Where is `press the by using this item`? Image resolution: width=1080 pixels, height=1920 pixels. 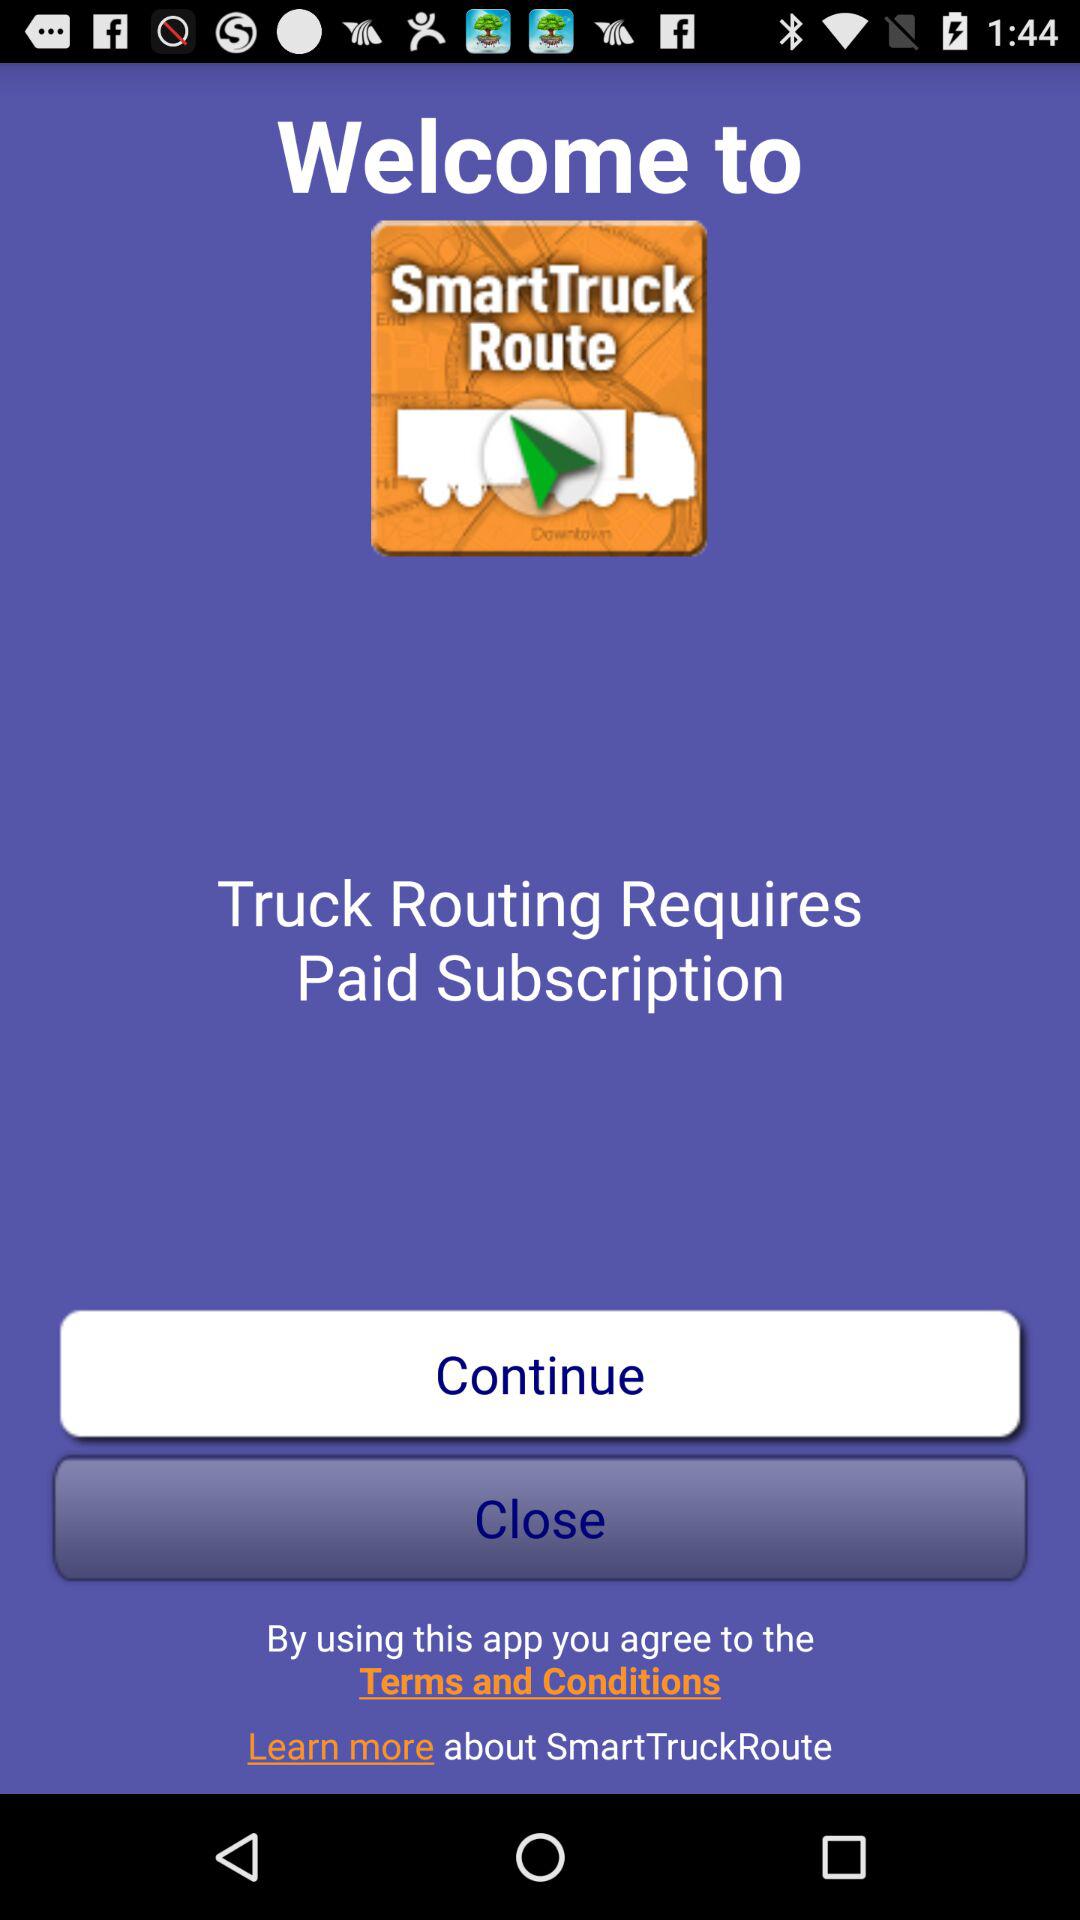
press the by using this item is located at coordinates (540, 1650).